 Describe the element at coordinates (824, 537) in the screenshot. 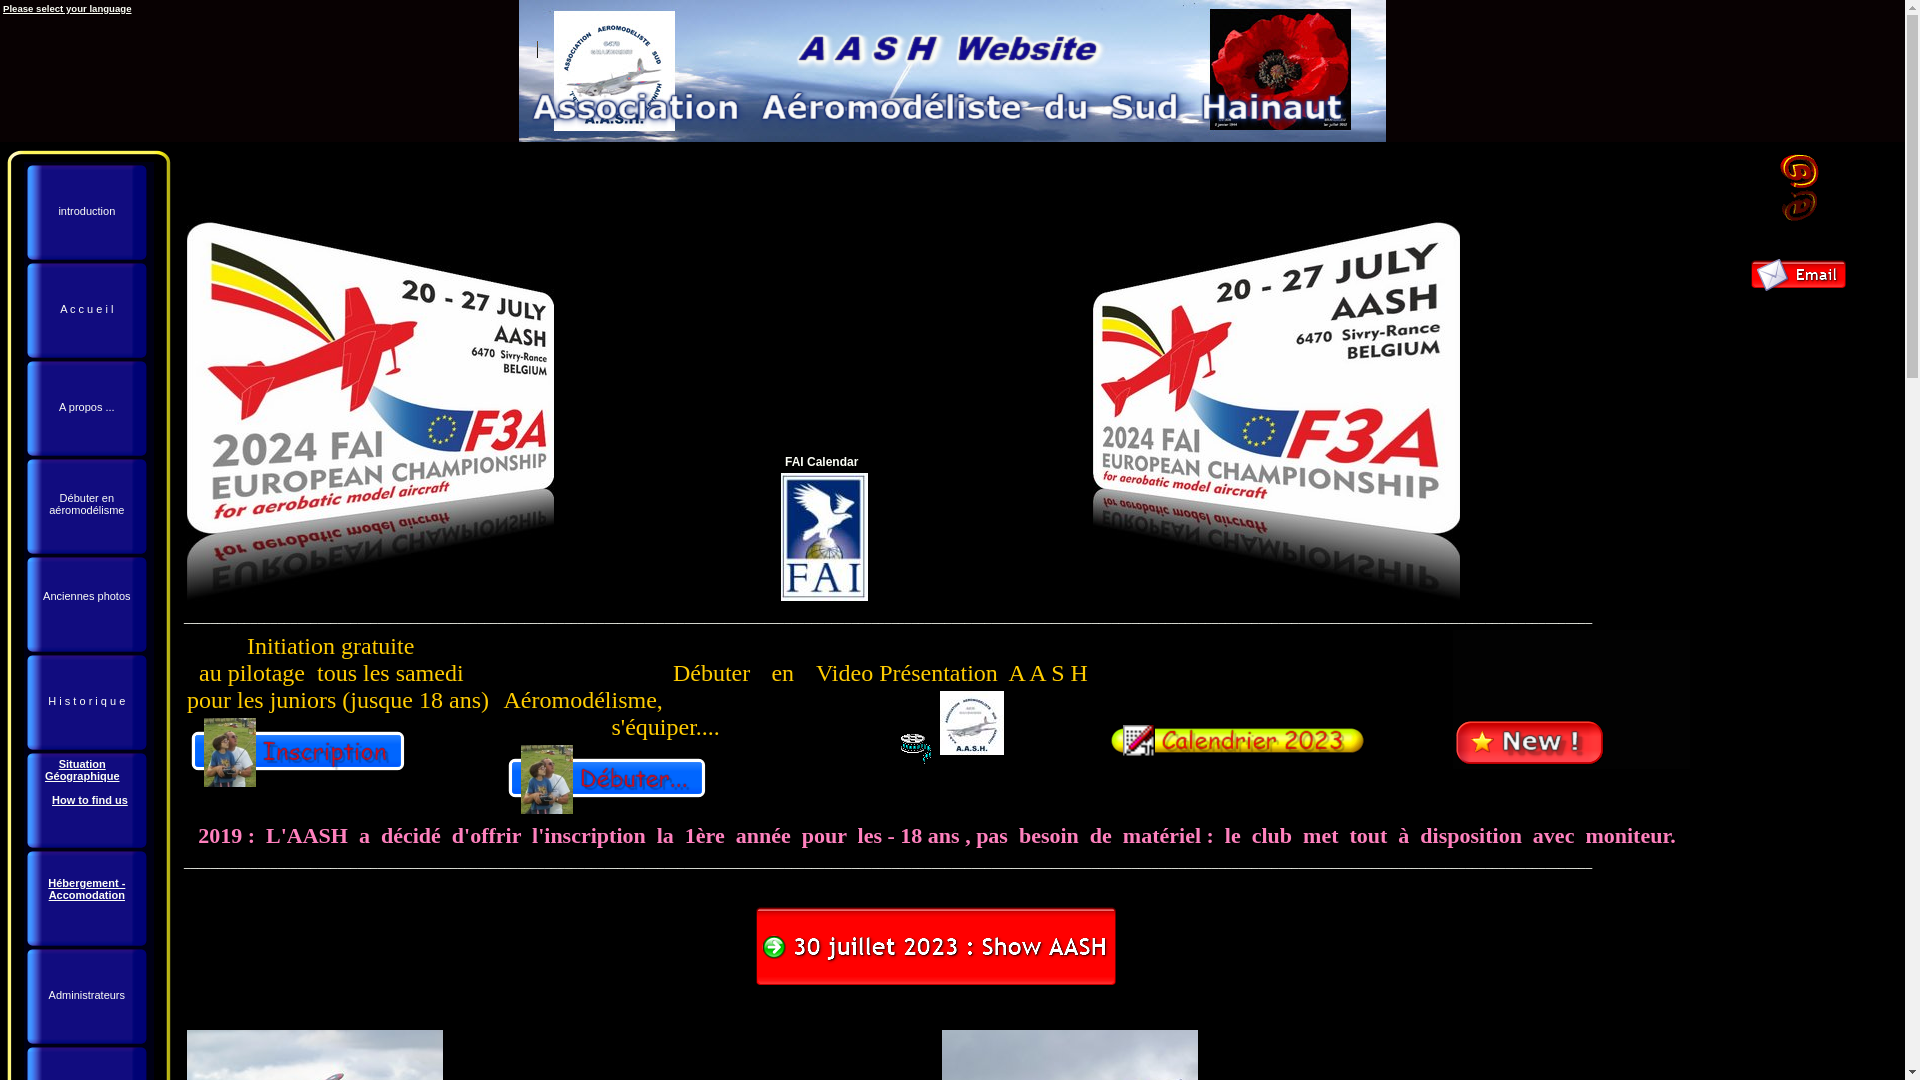

I see `FAI calendar` at that location.